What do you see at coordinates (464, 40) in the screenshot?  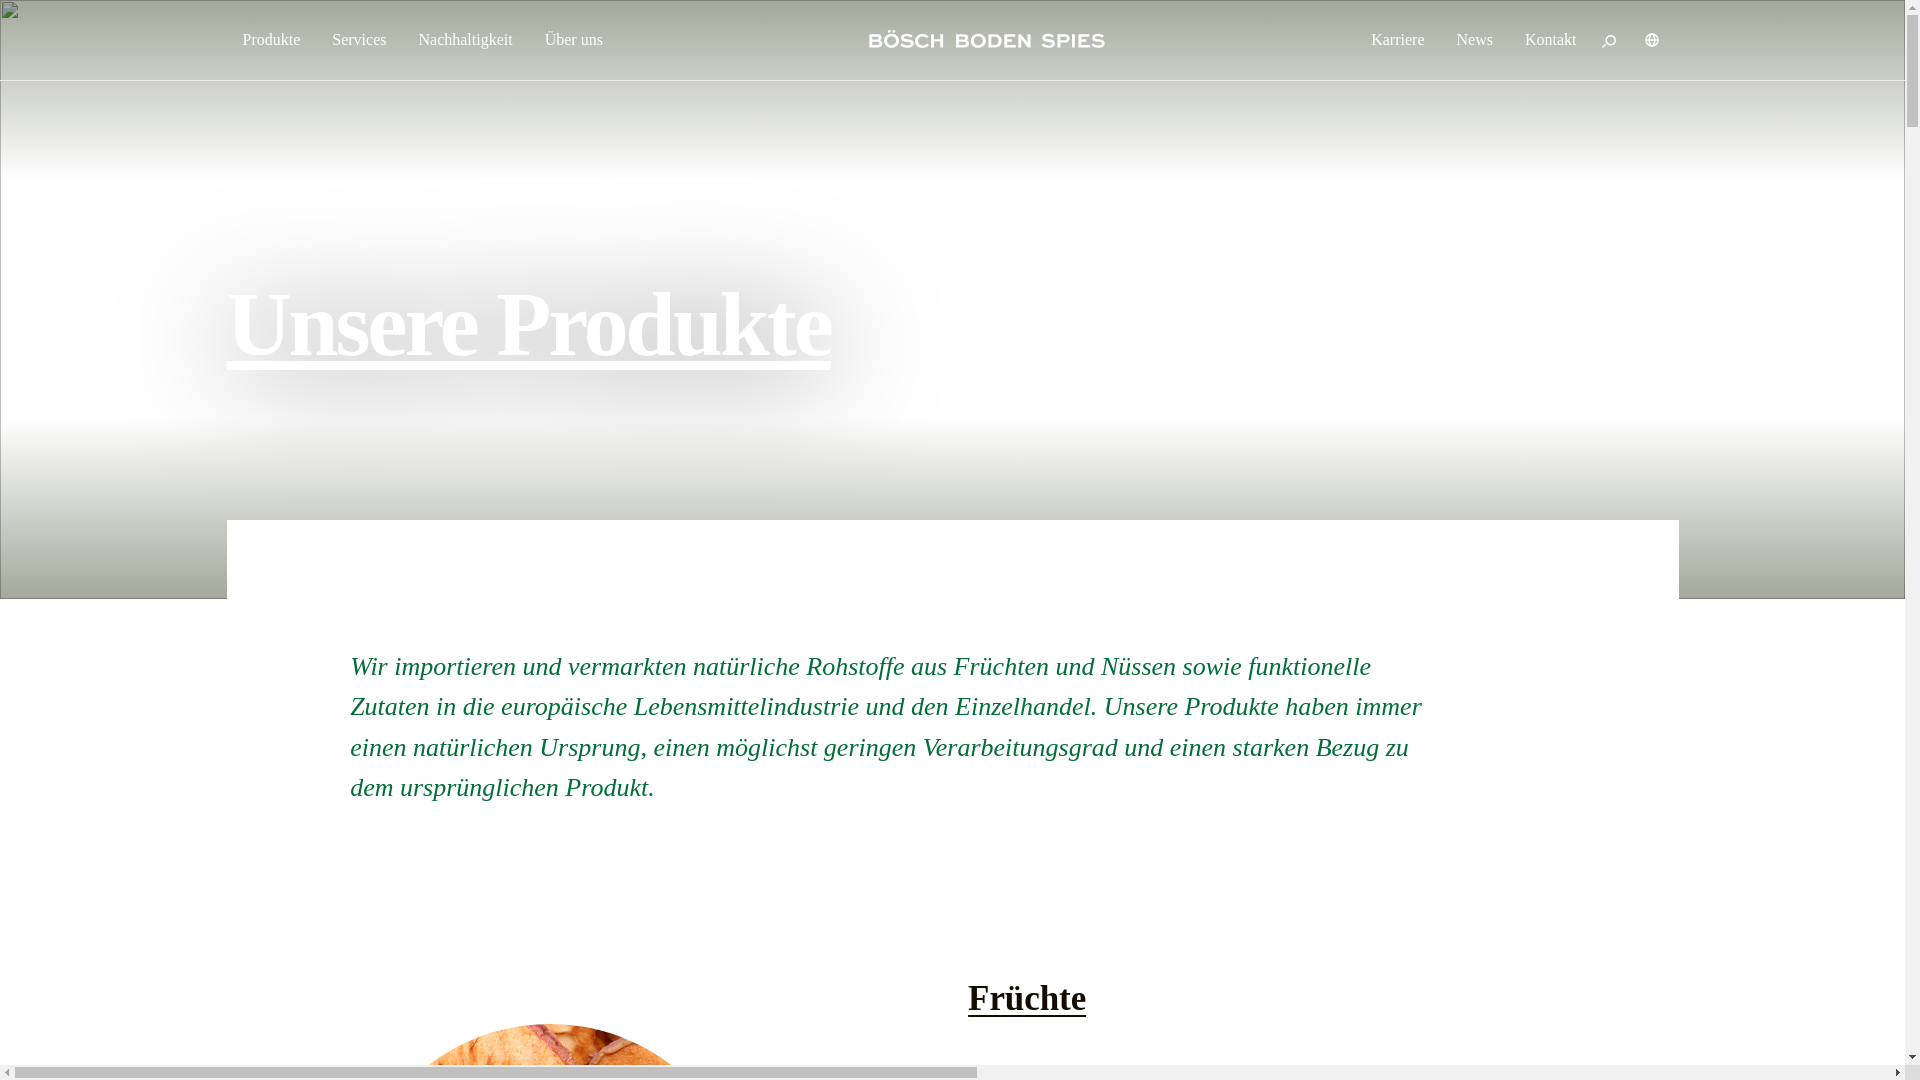 I see `Nachhaltigkeit` at bounding box center [464, 40].